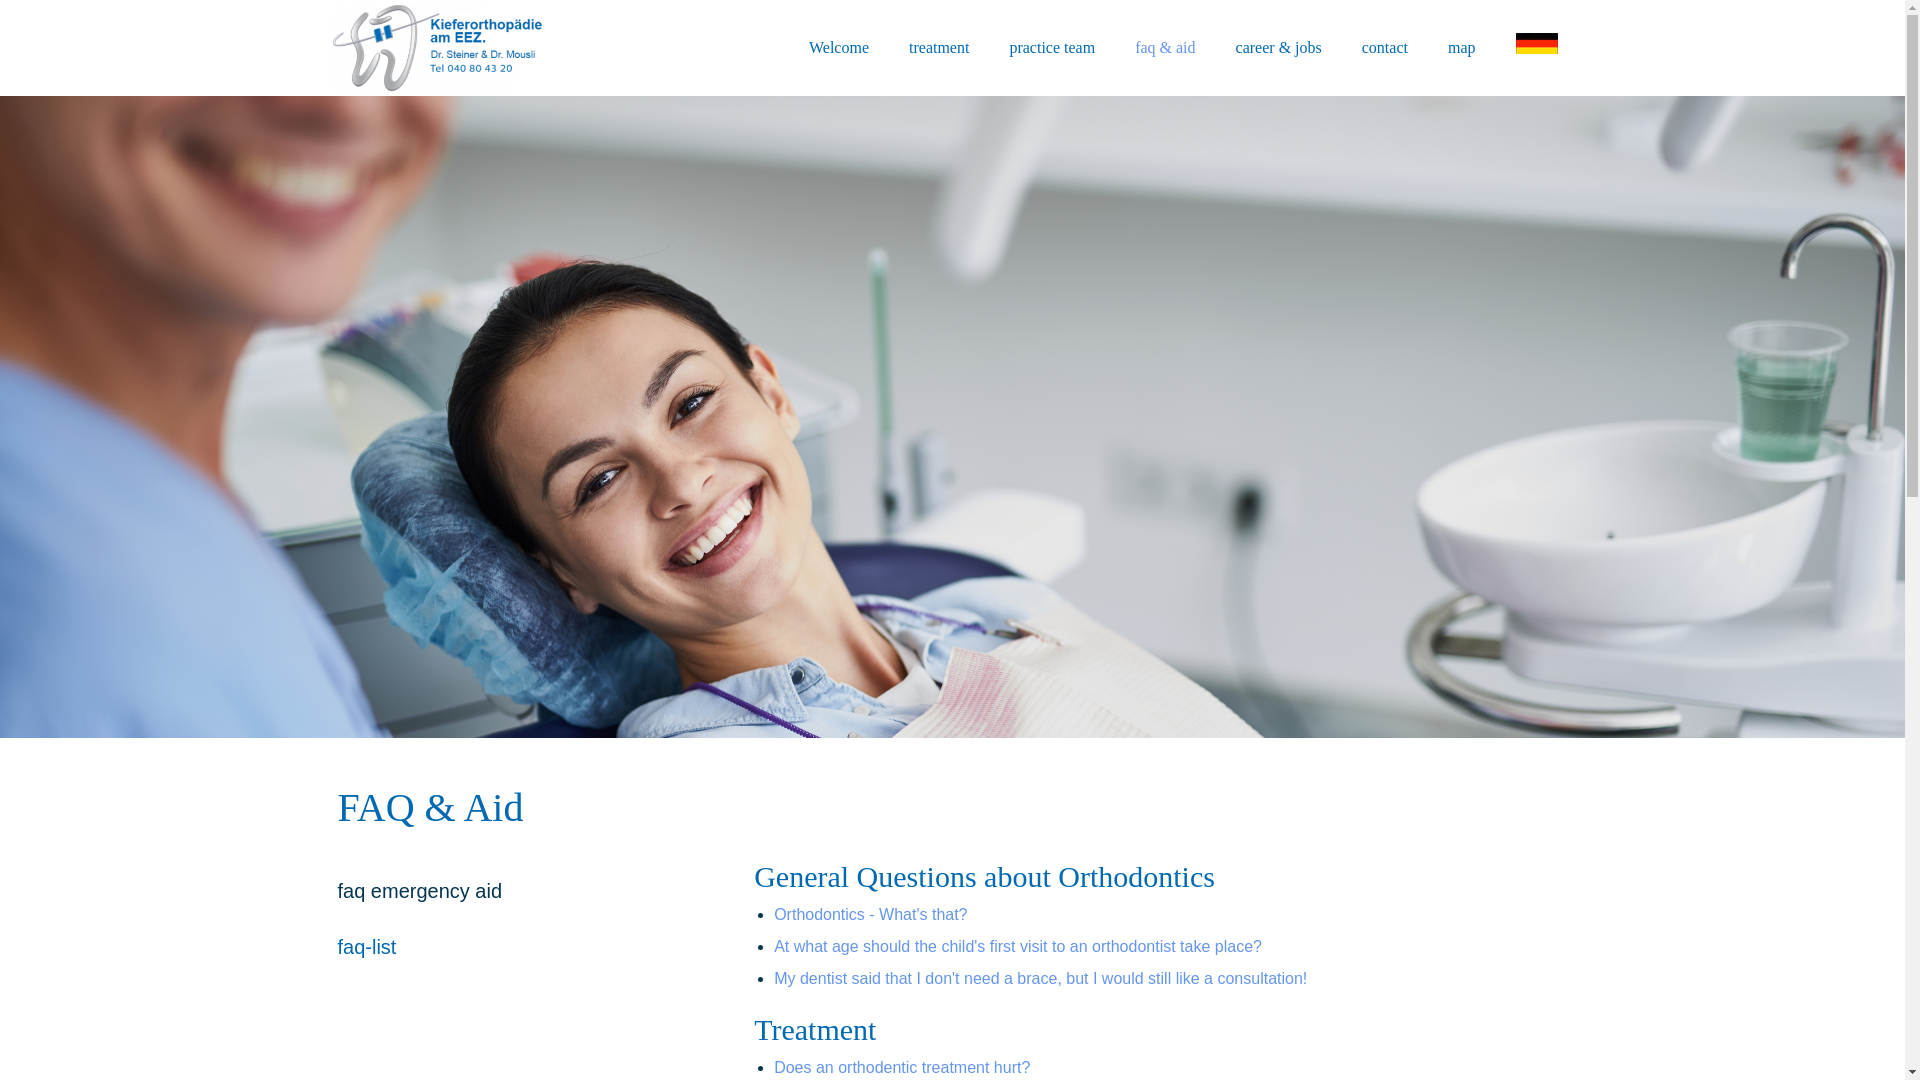  What do you see at coordinates (367, 946) in the screenshot?
I see `faq-list` at bounding box center [367, 946].